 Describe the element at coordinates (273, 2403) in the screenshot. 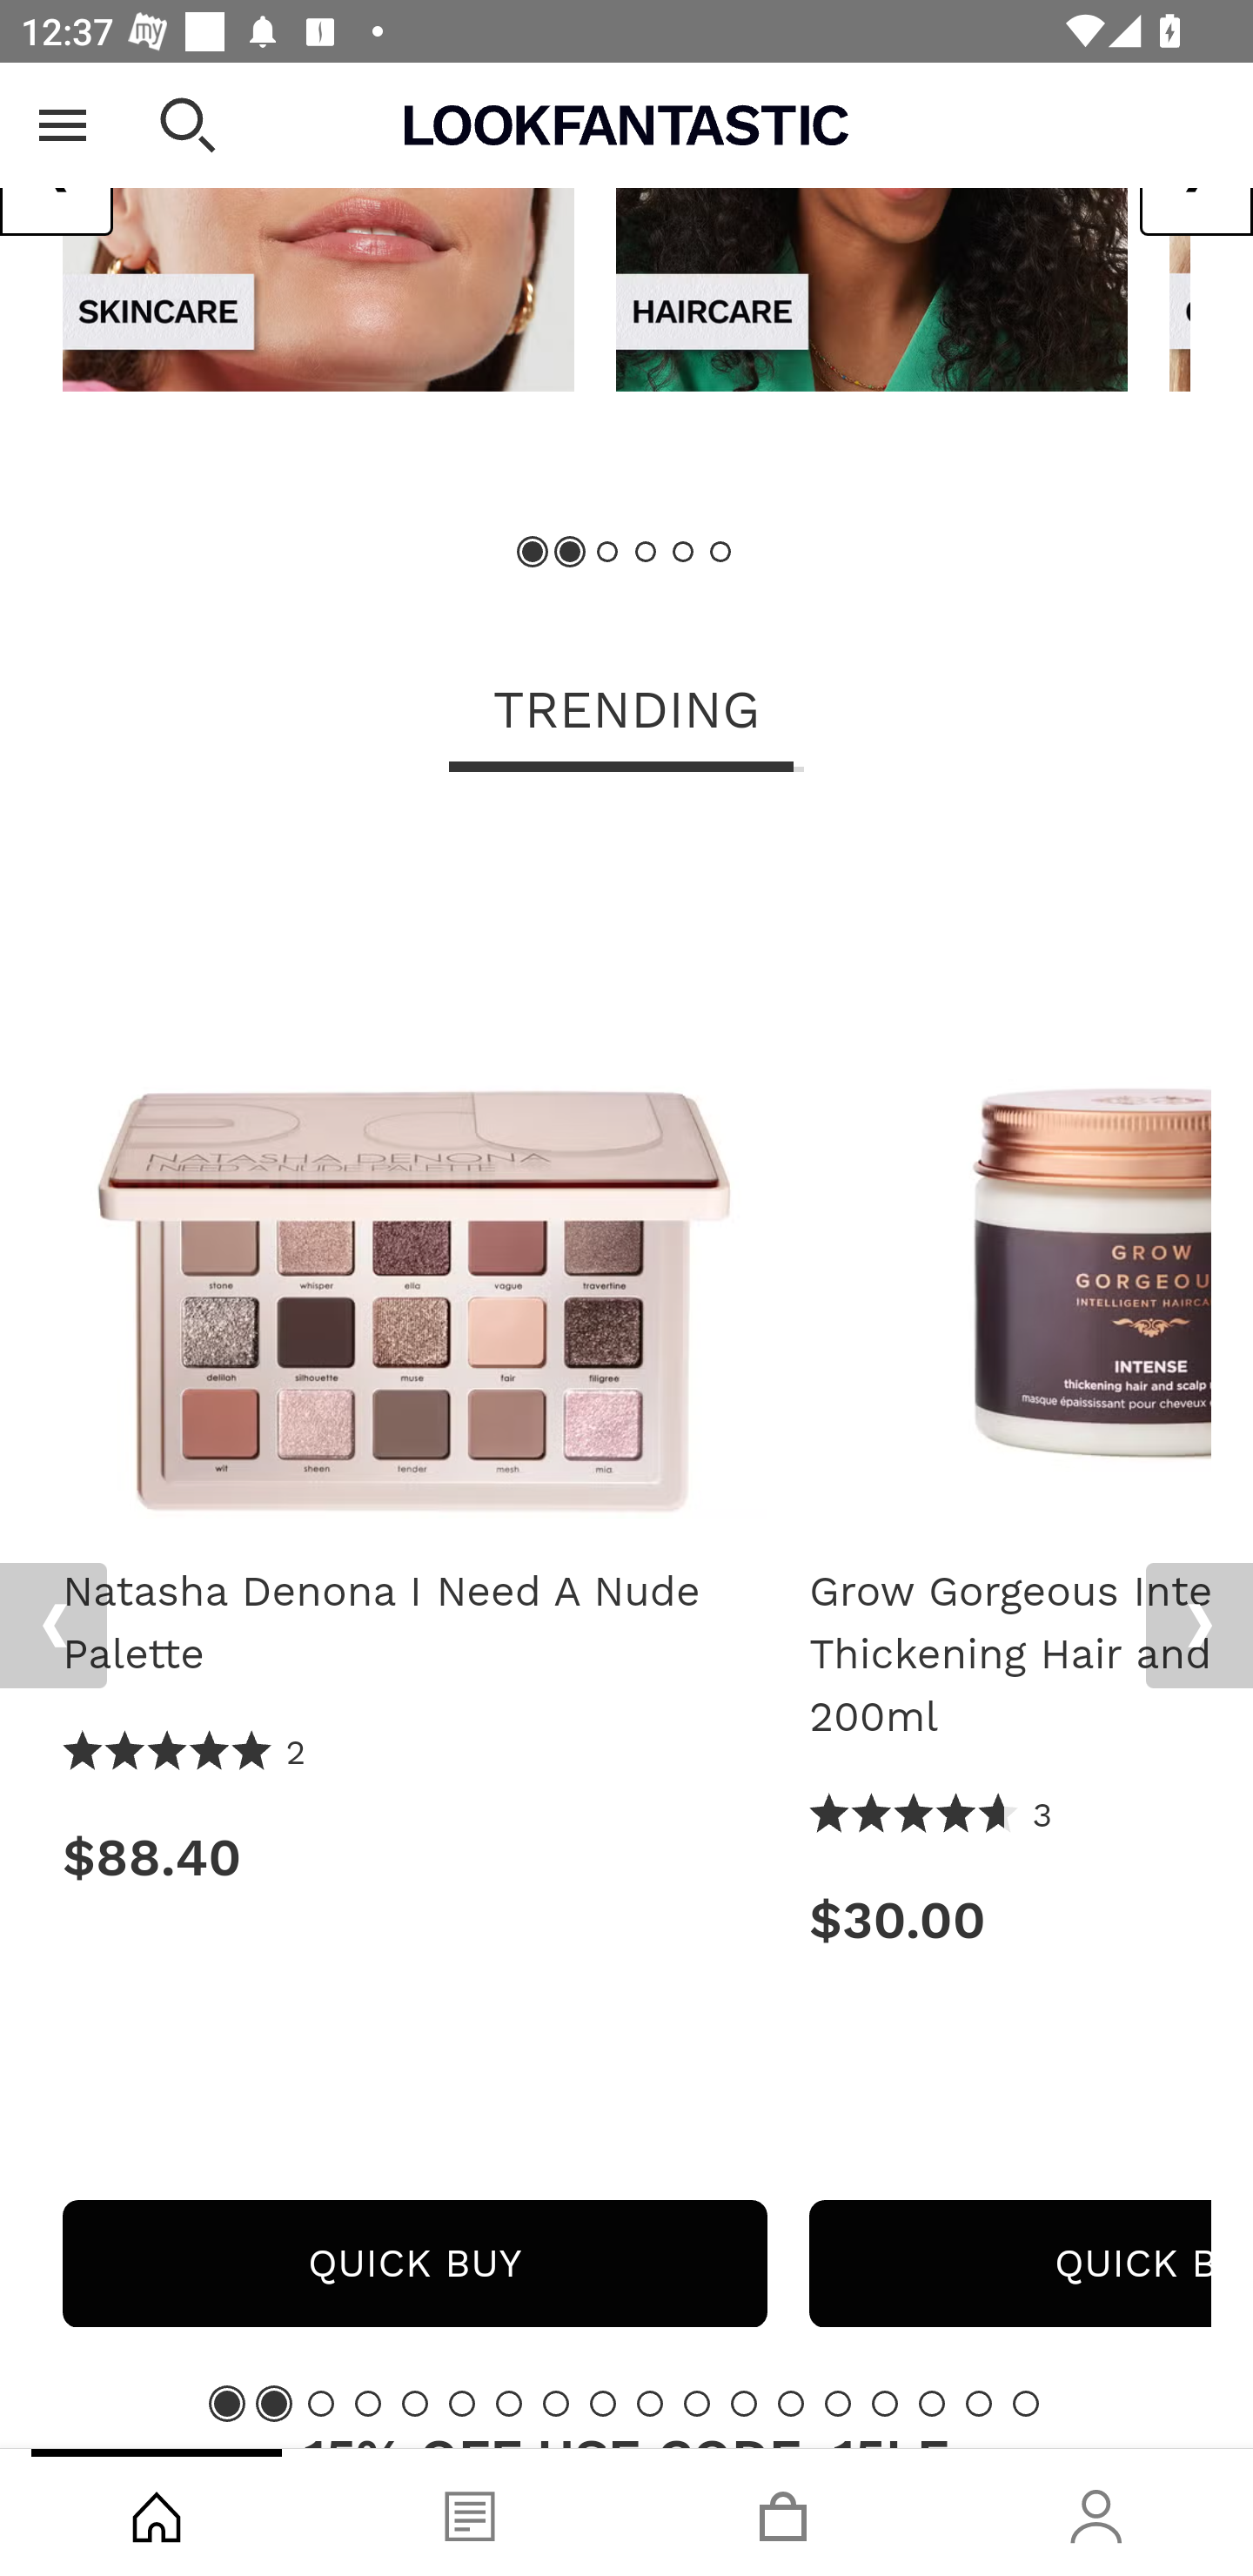

I see `Showing Slide 2 (Current Item)` at that location.